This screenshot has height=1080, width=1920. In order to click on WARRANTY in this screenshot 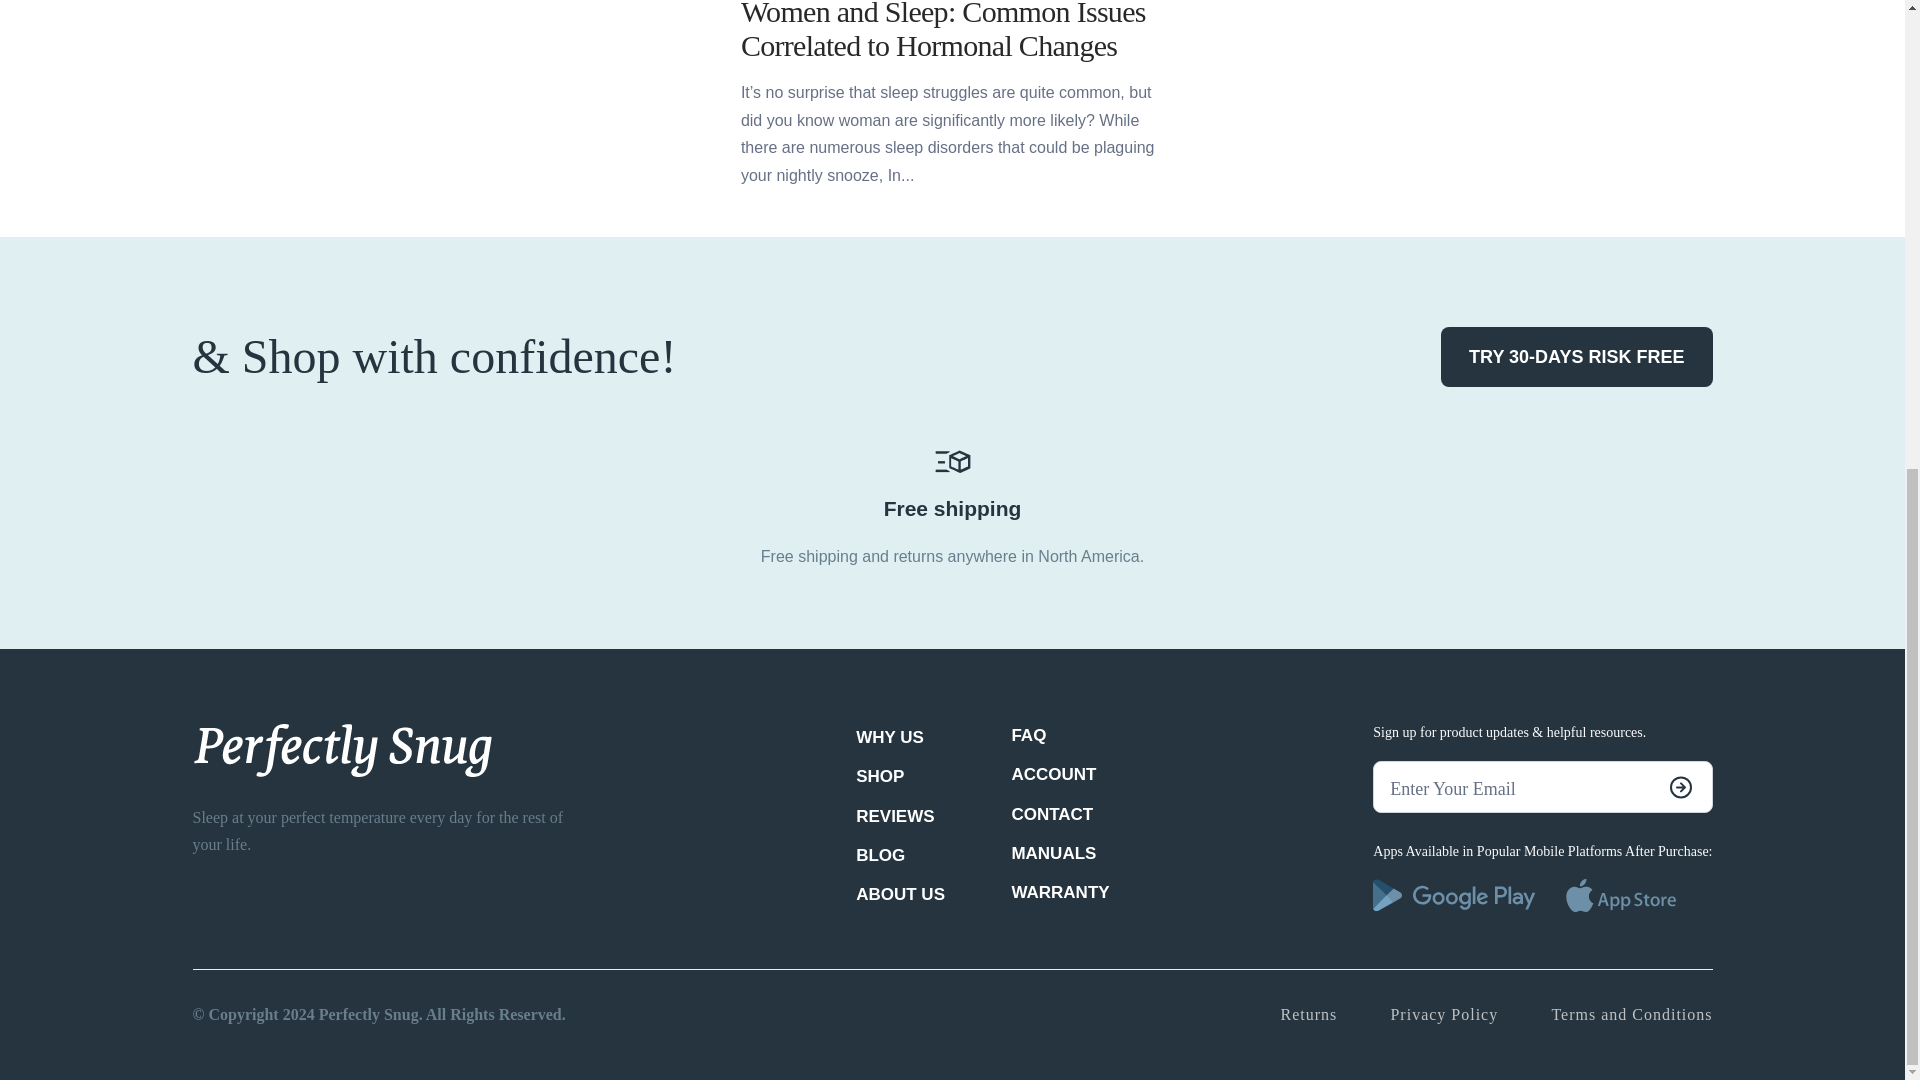, I will do `click(1060, 892)`.